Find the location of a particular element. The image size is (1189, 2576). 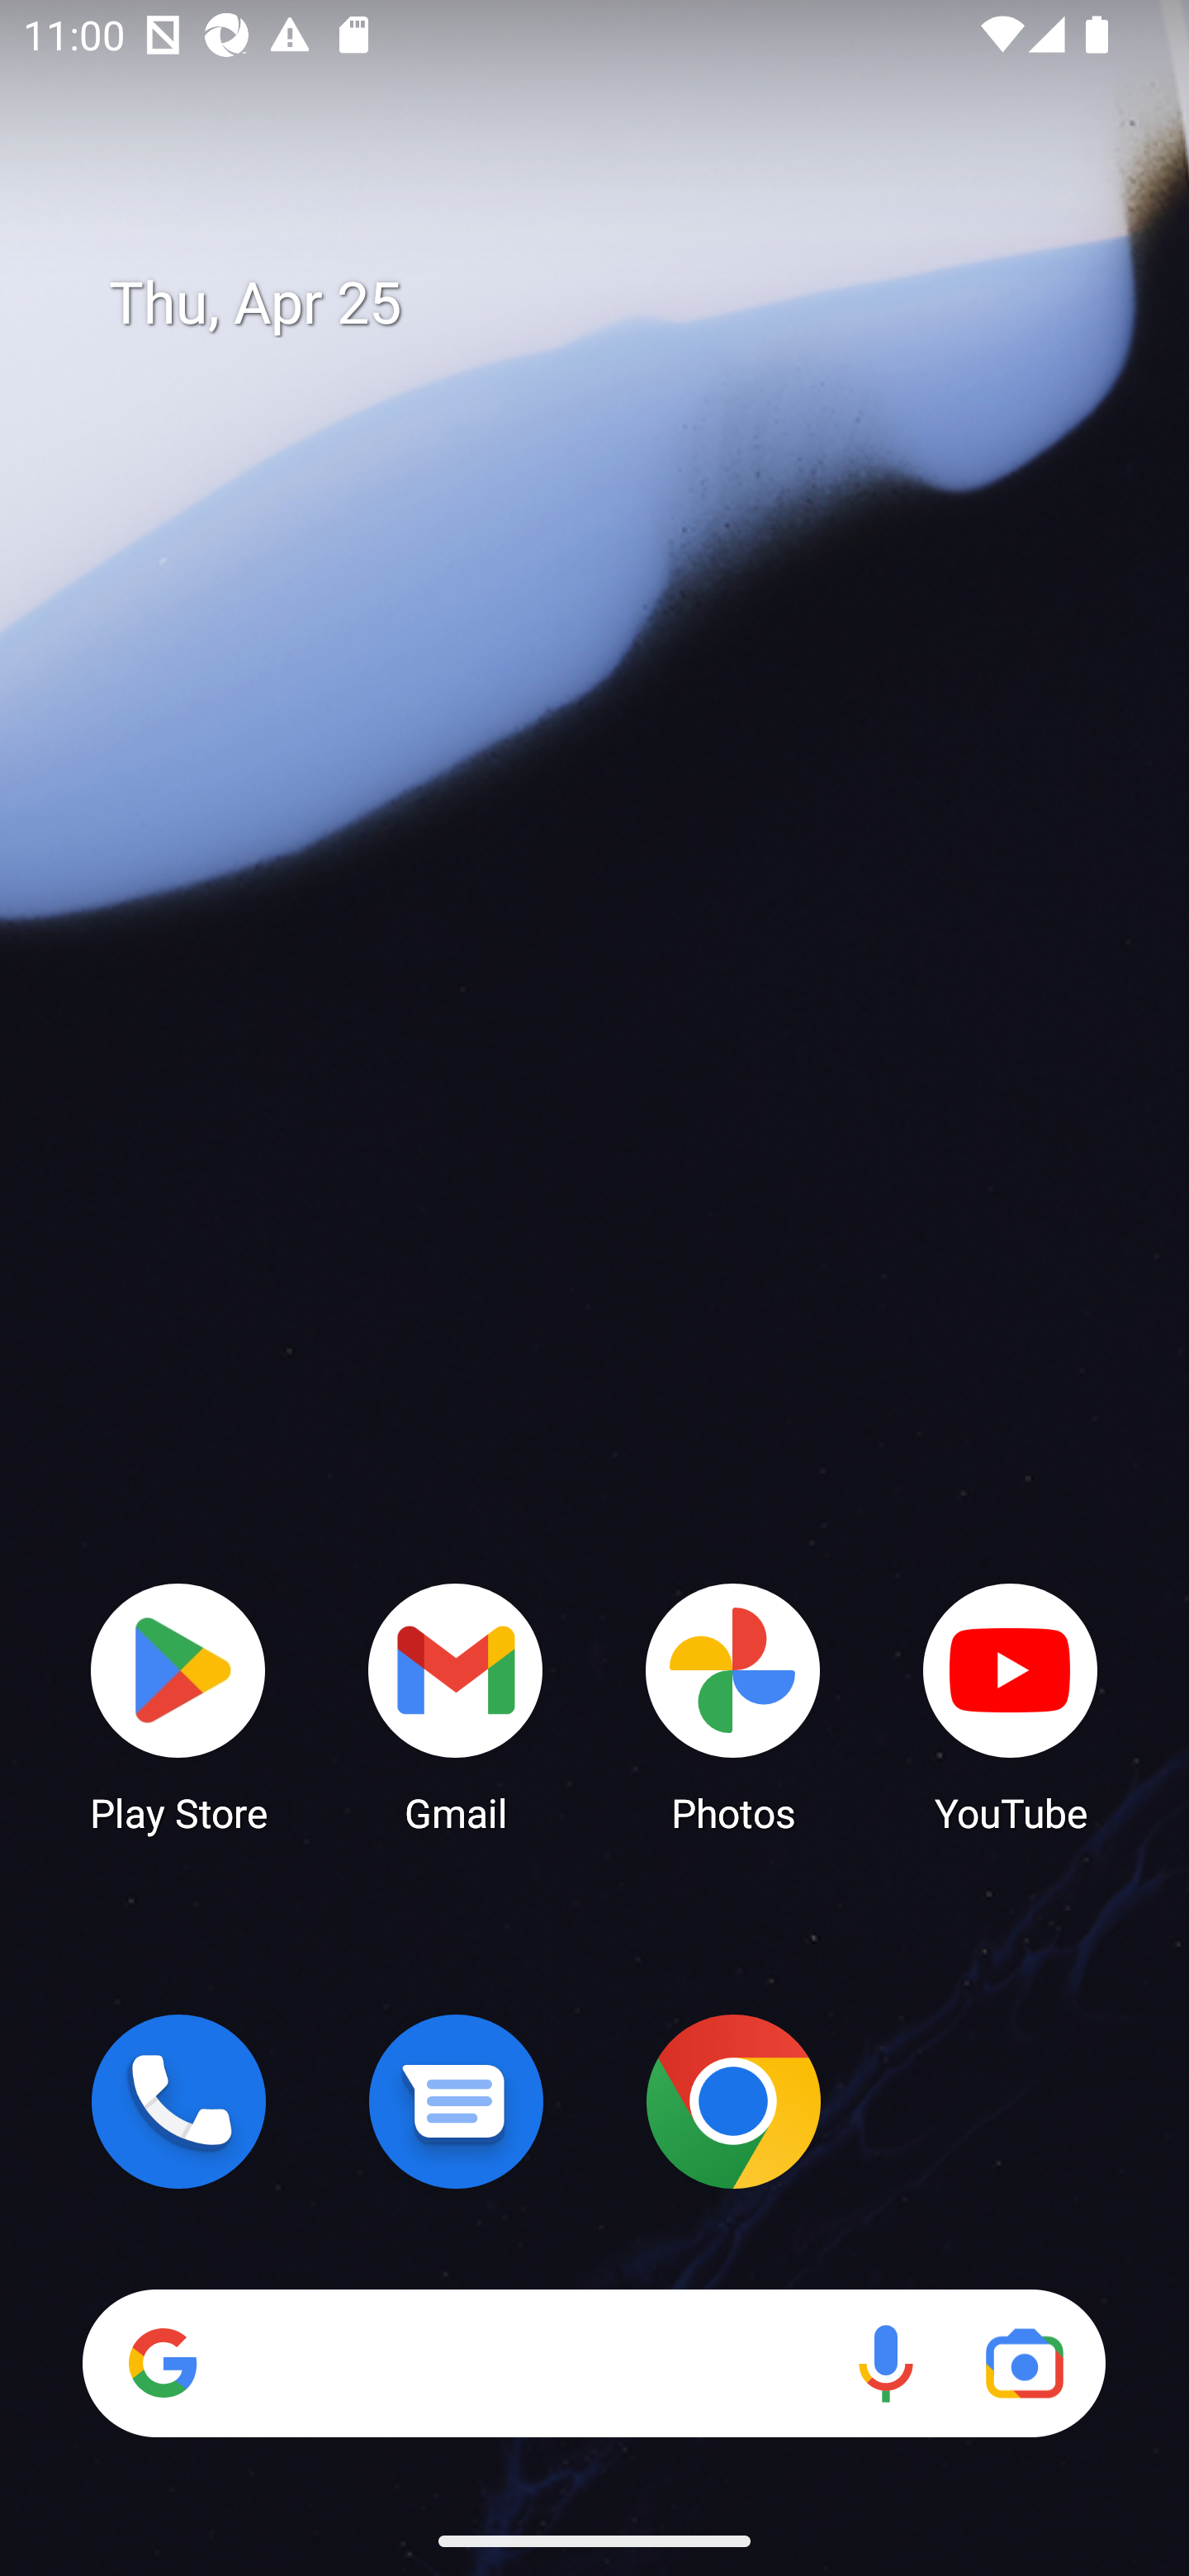

Voice search is located at coordinates (885, 2363).